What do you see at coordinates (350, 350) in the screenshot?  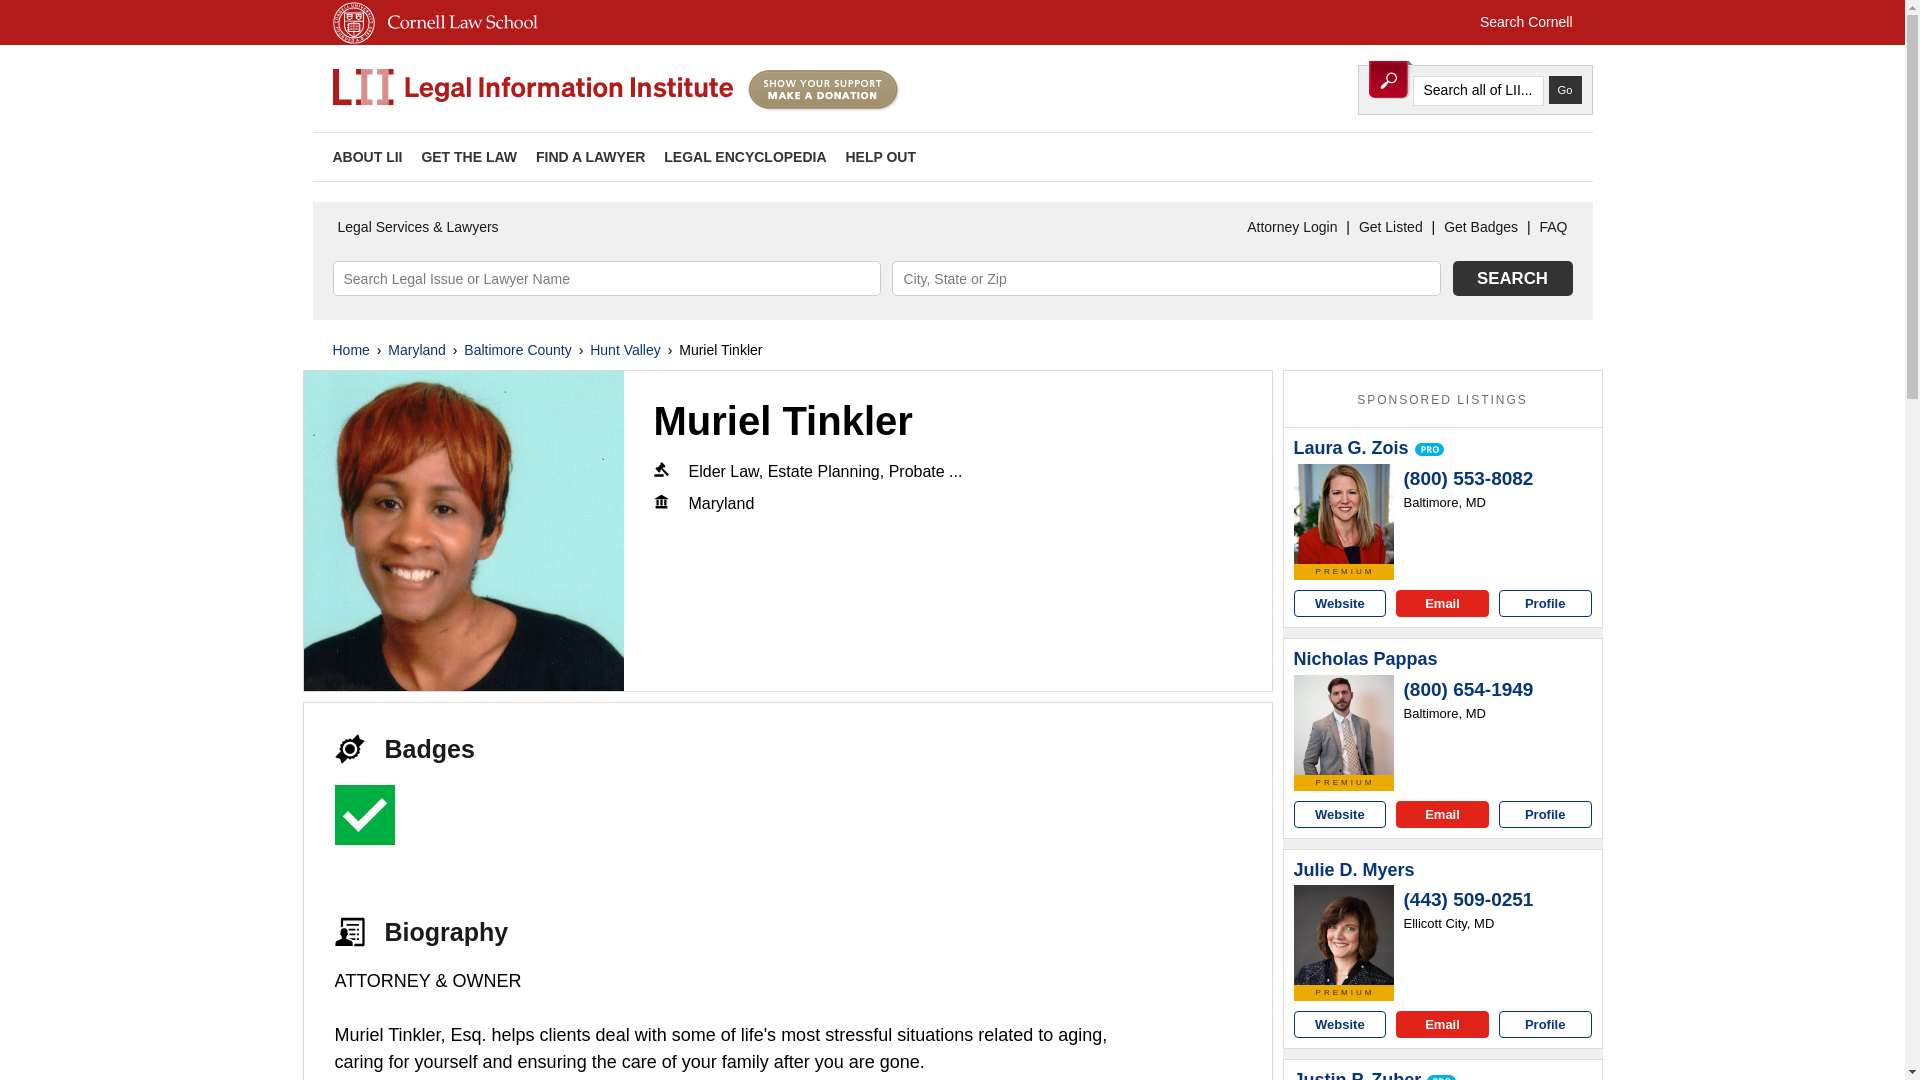 I see `Home` at bounding box center [350, 350].